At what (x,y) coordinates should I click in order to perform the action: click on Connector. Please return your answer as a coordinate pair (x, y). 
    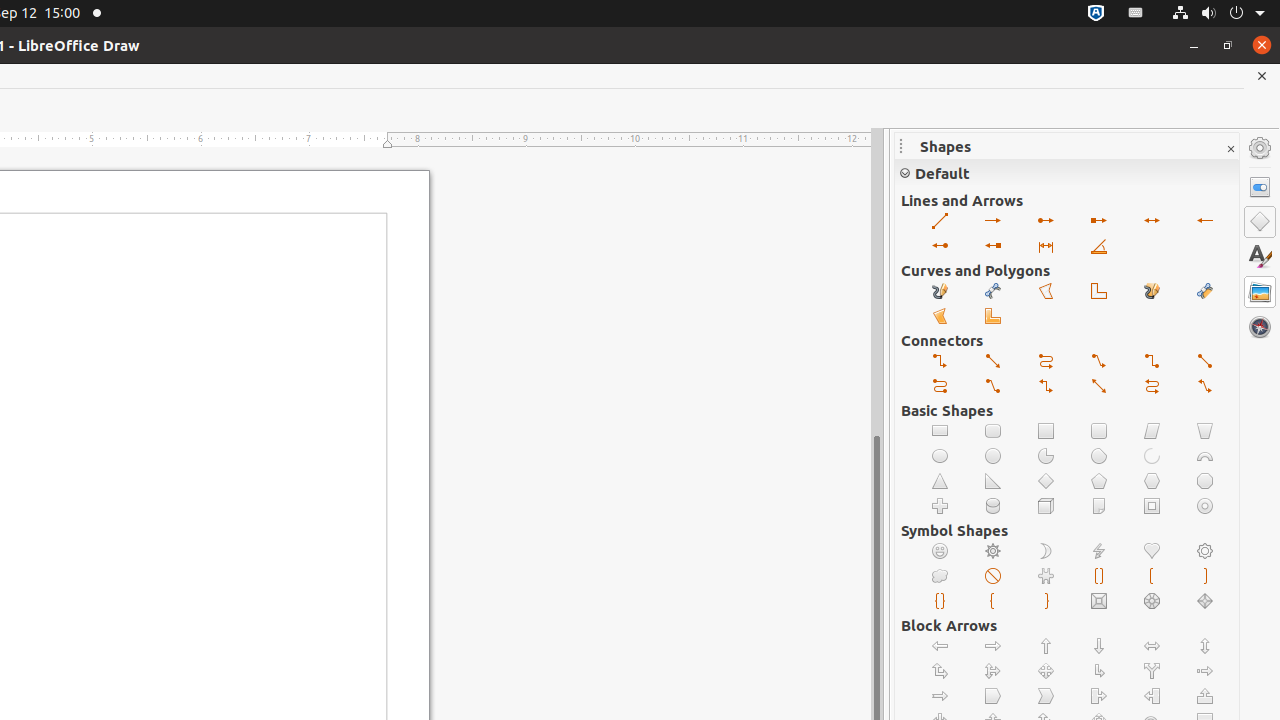
    Looking at the image, I should click on (1152, 362).